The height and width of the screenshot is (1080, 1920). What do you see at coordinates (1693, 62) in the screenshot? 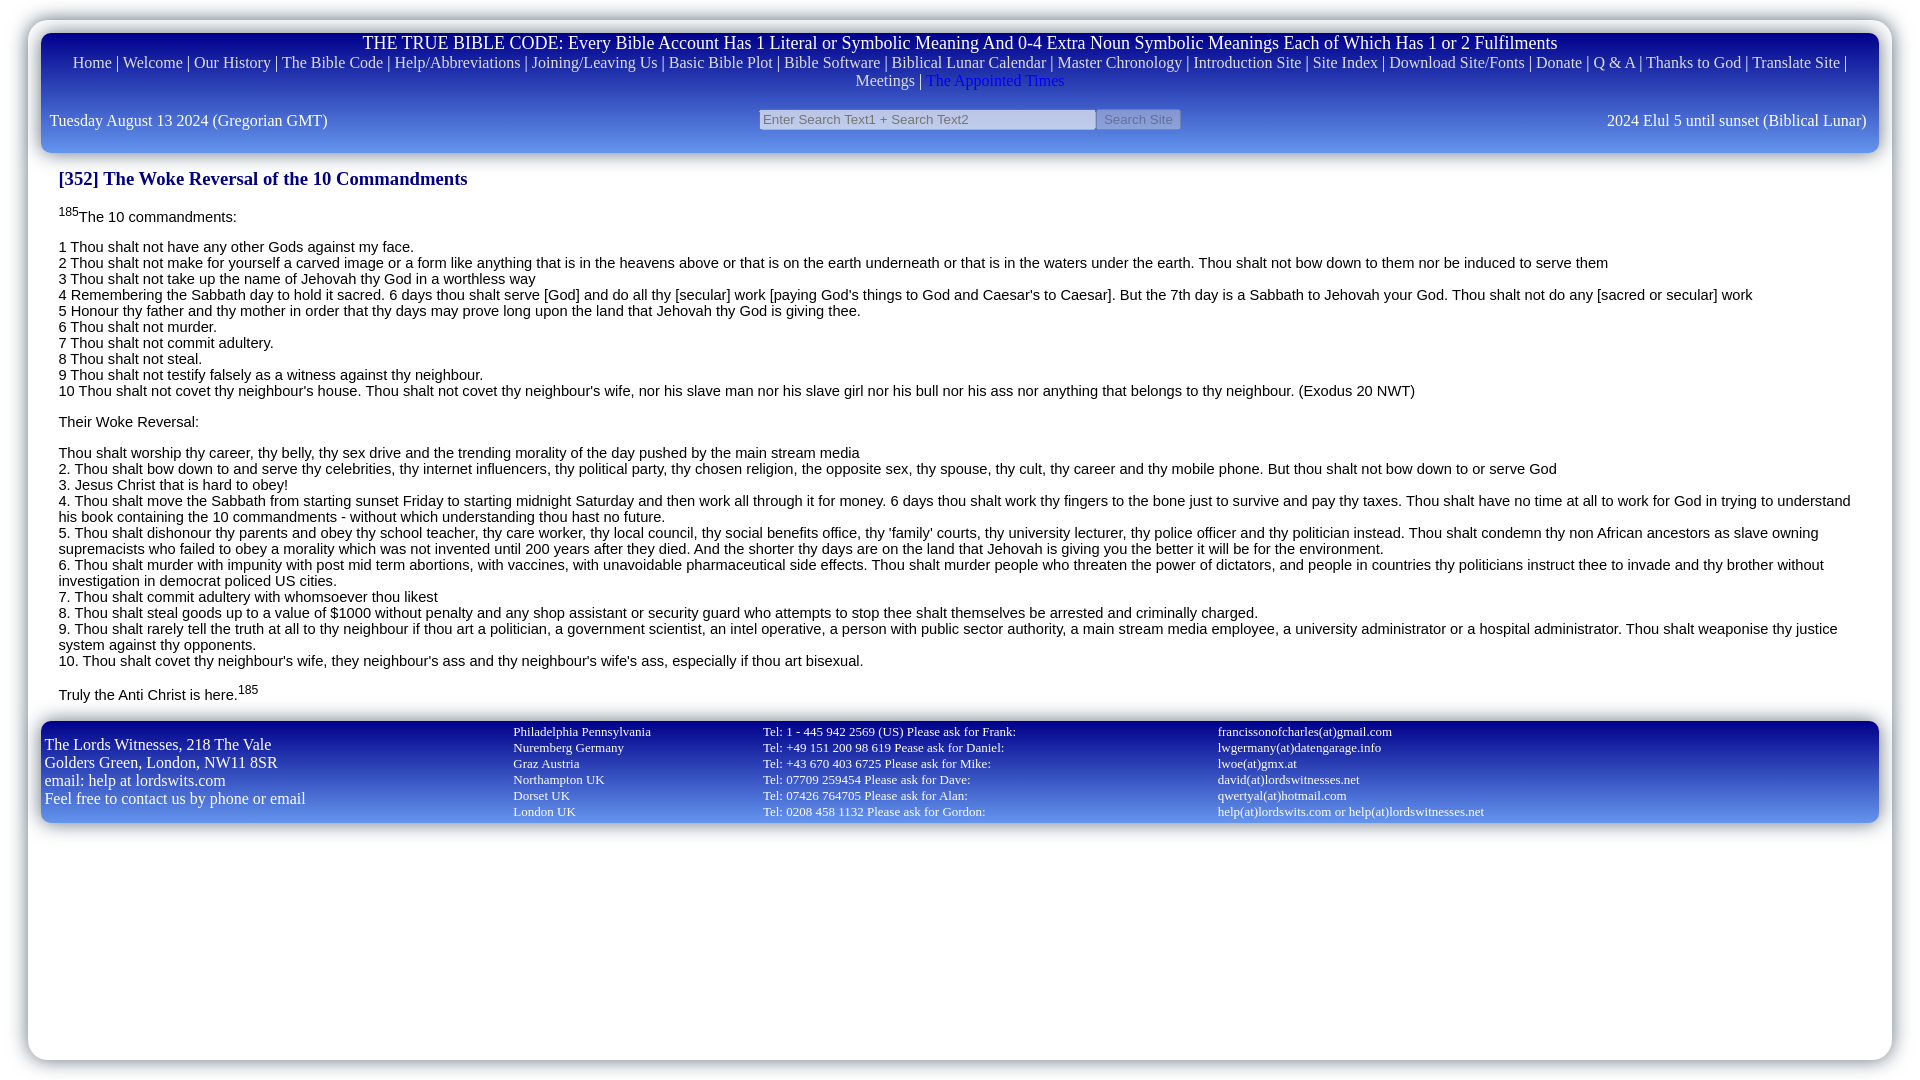
I see `Thanks to God` at bounding box center [1693, 62].